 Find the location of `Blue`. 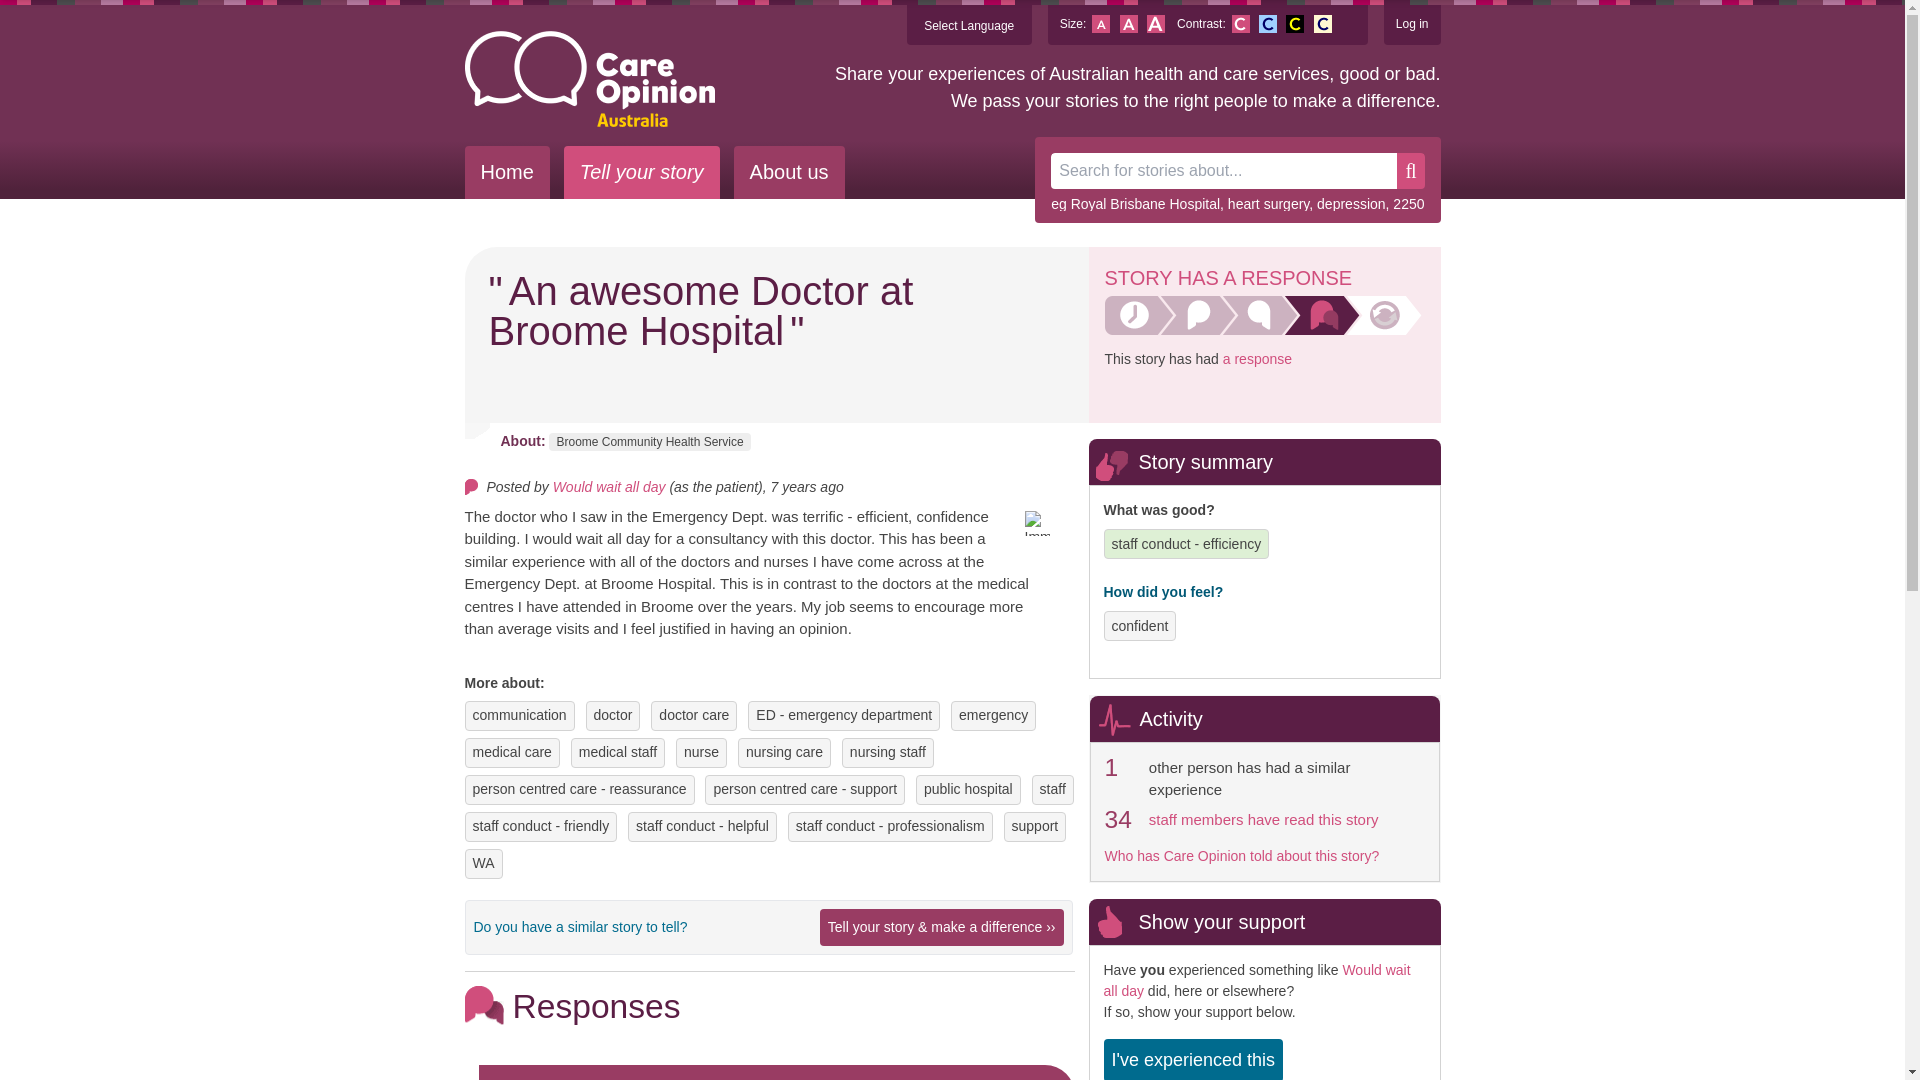

Blue is located at coordinates (1268, 24).